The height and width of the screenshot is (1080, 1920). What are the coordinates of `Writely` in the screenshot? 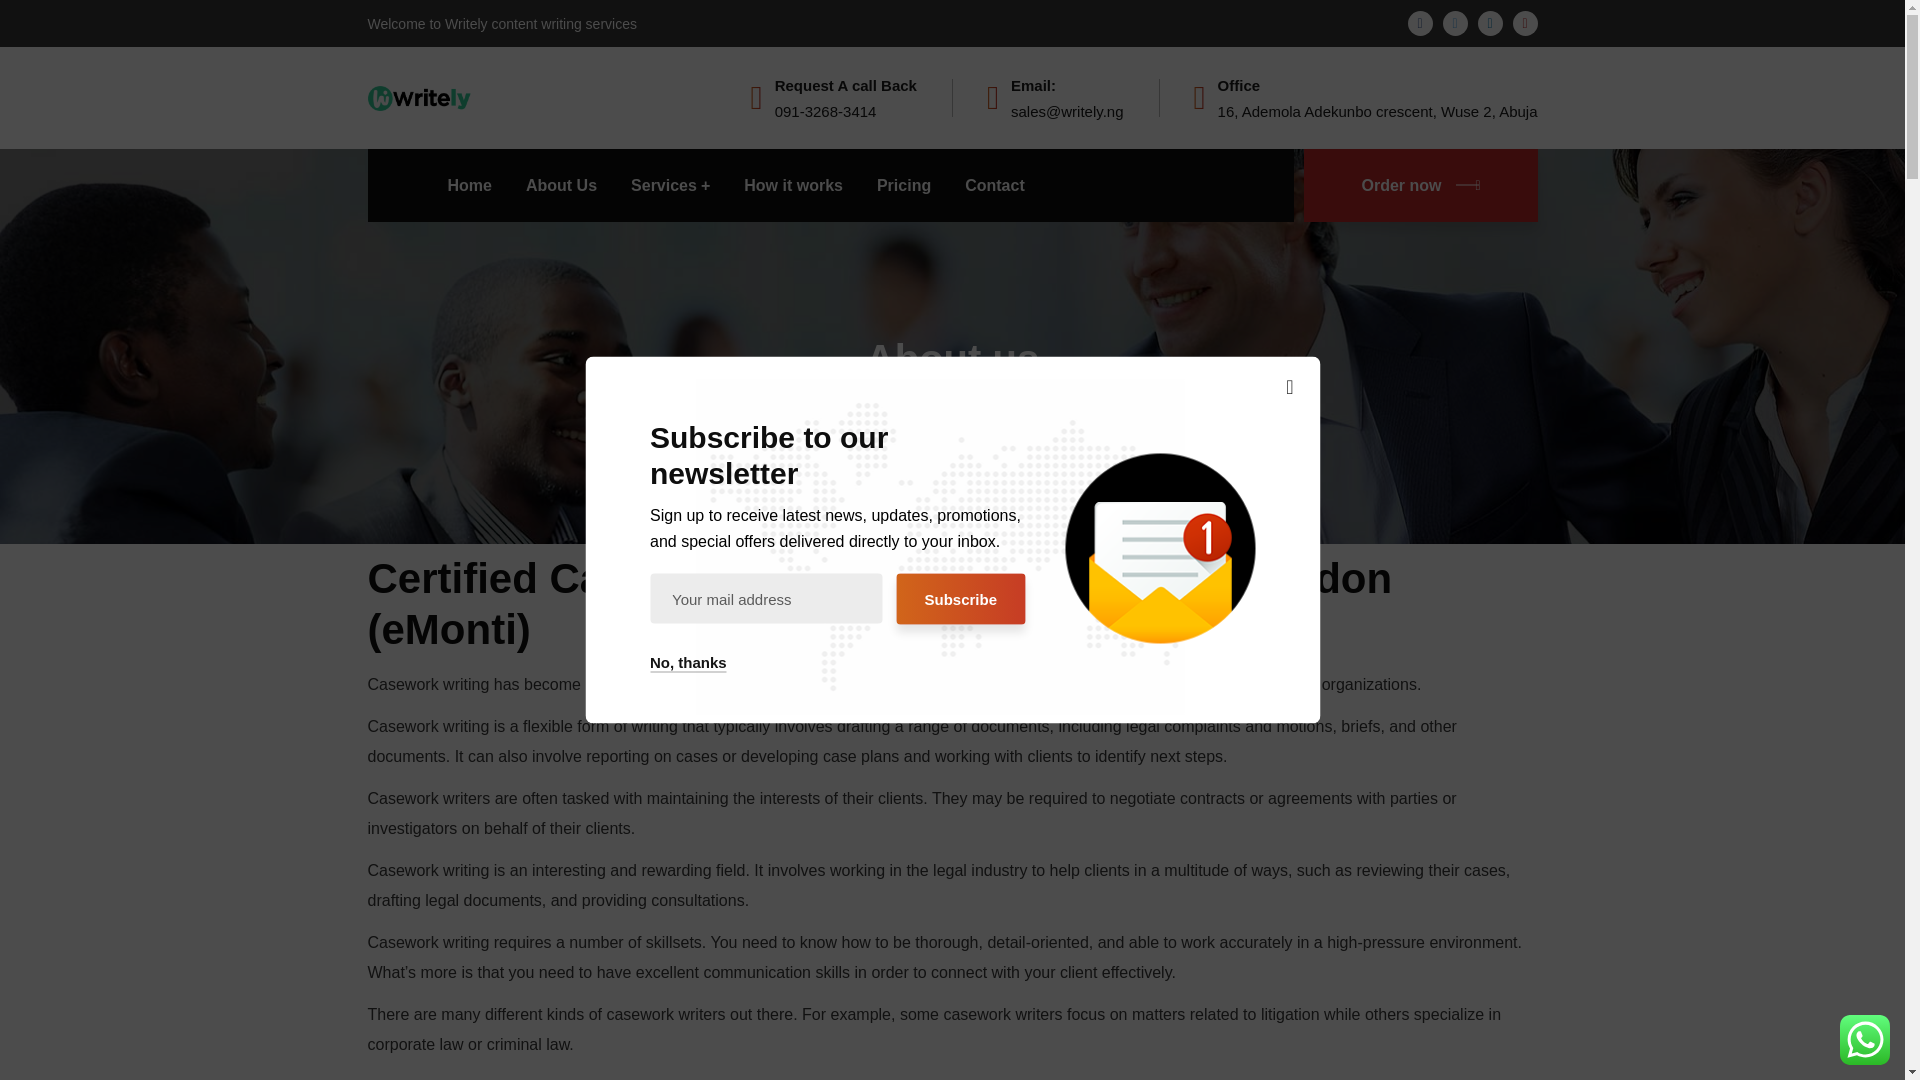 It's located at (420, 96).